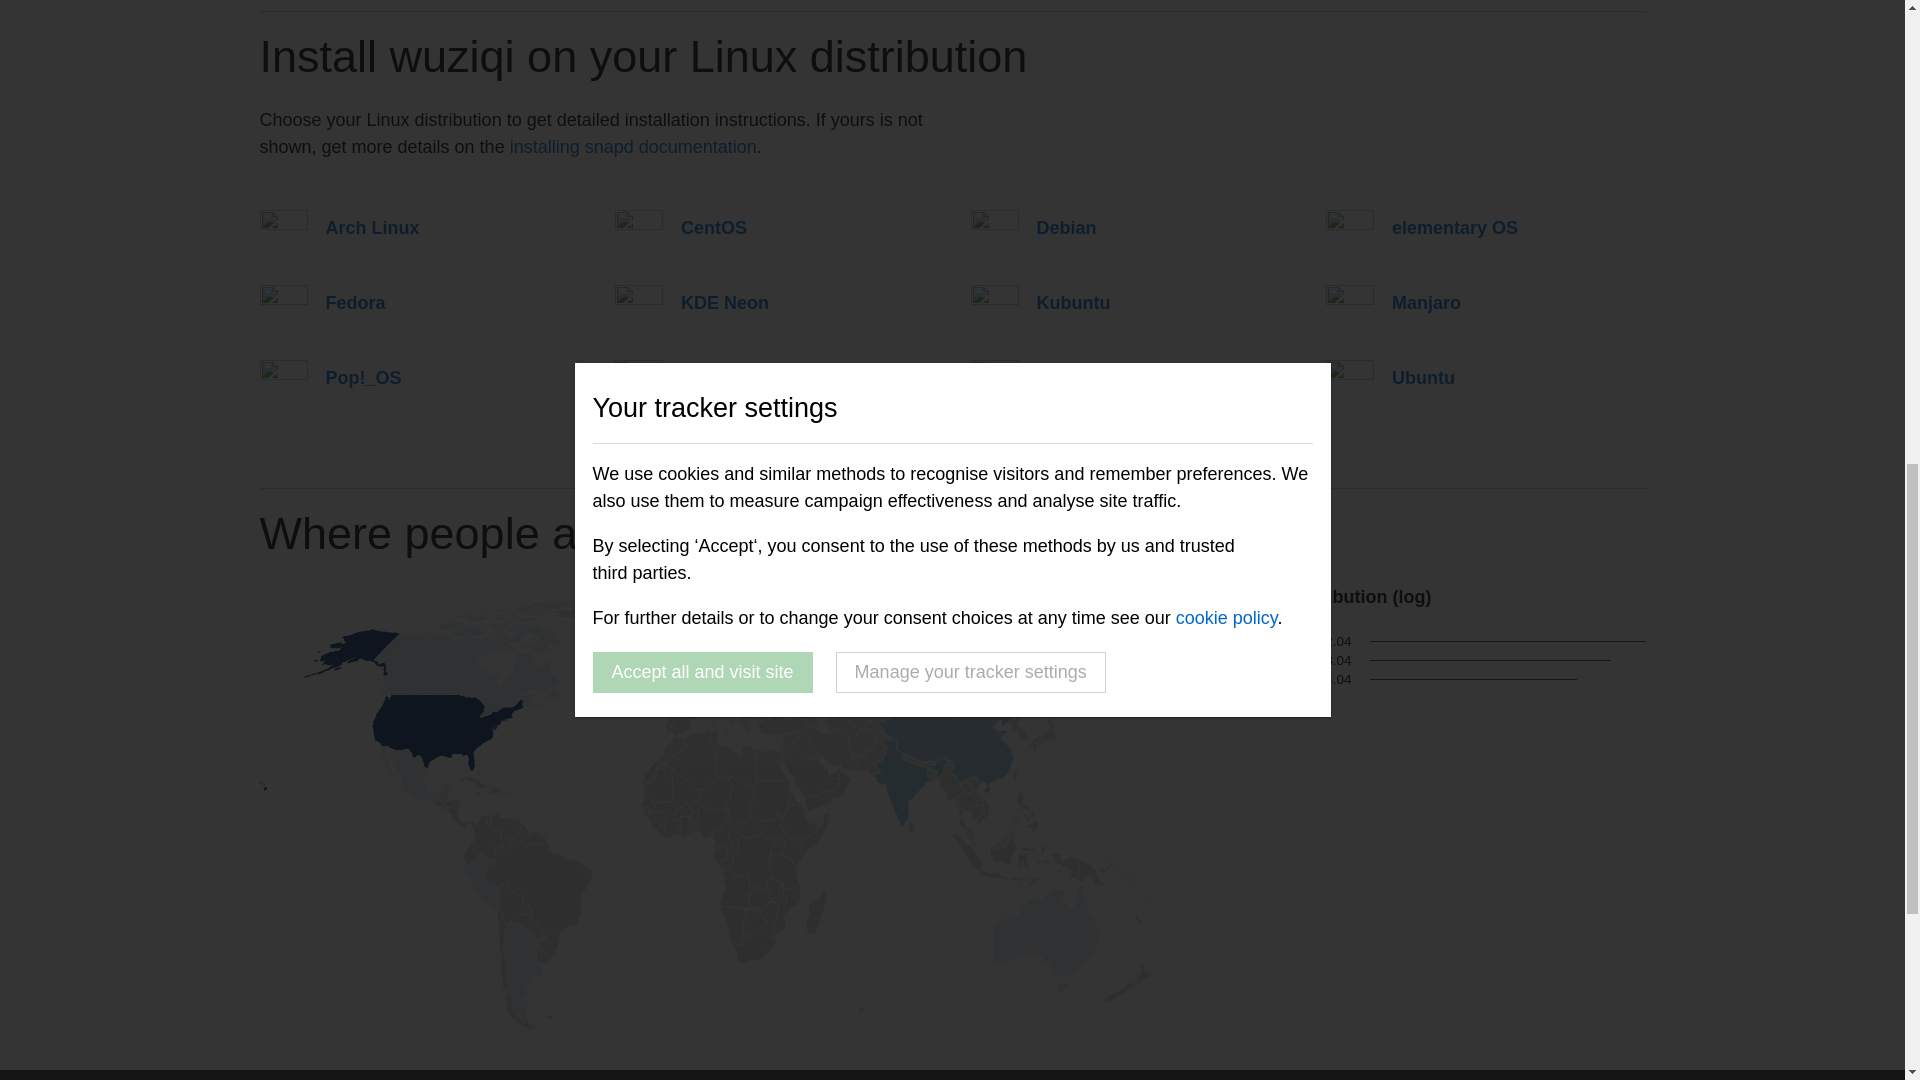 Image resolution: width=1920 pixels, height=1080 pixels. What do you see at coordinates (1279, 660) in the screenshot?
I see `Ubuntu 18.04` at bounding box center [1279, 660].